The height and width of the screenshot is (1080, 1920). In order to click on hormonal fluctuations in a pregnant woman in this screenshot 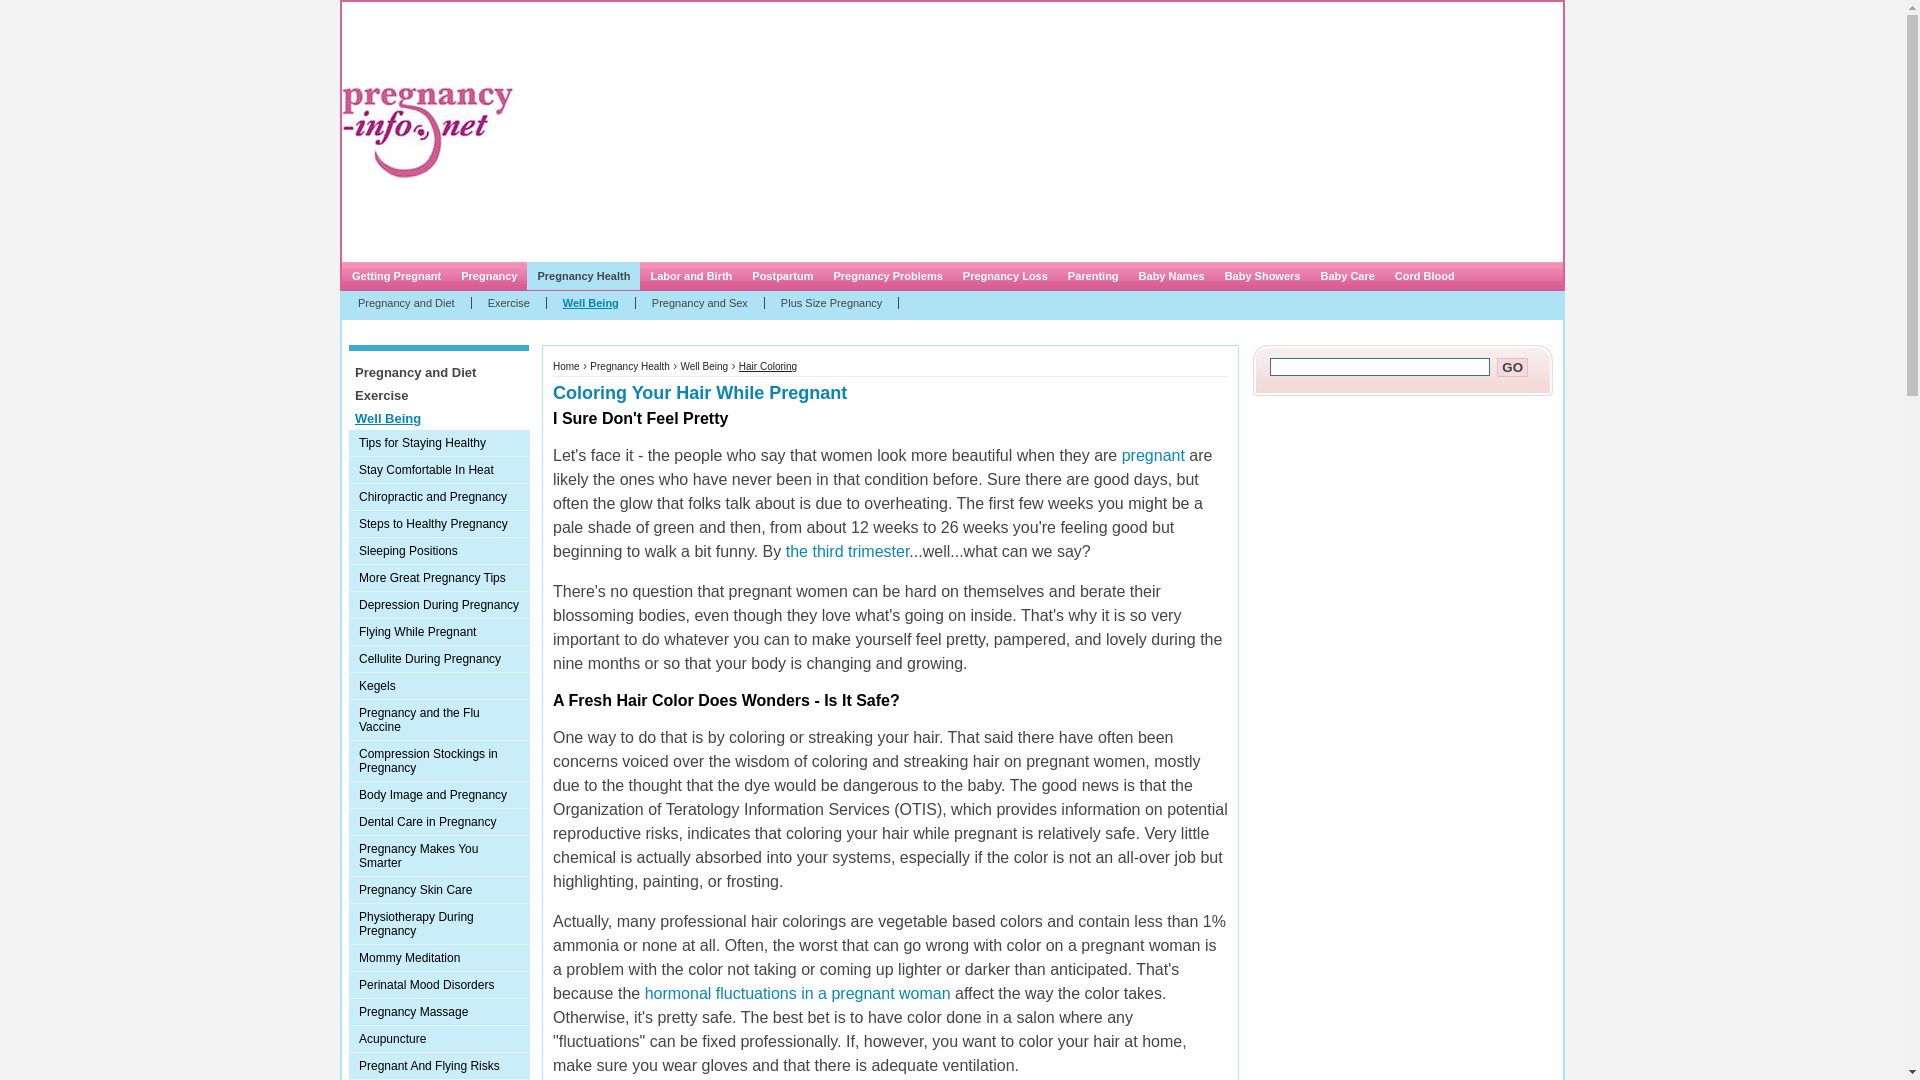, I will do `click(794, 993)`.